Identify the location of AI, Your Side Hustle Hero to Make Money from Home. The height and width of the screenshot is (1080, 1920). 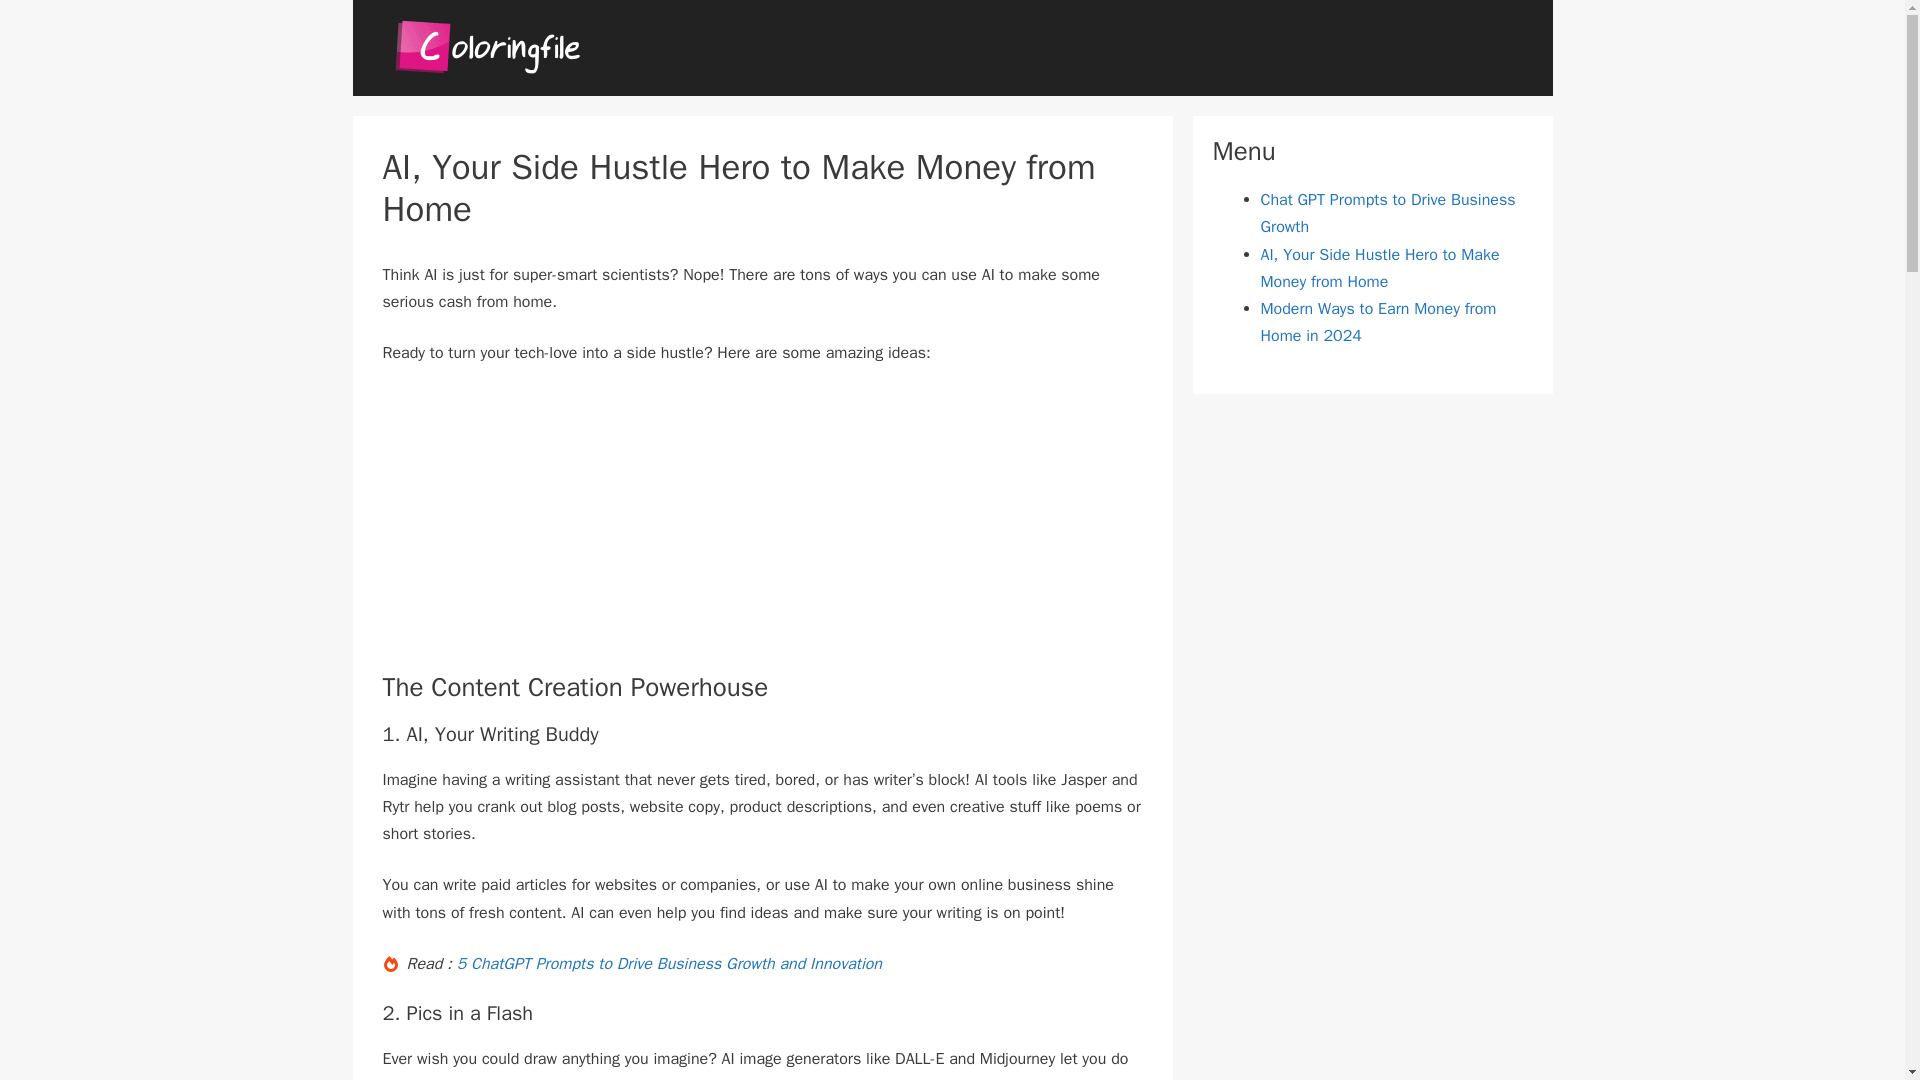
(1379, 268).